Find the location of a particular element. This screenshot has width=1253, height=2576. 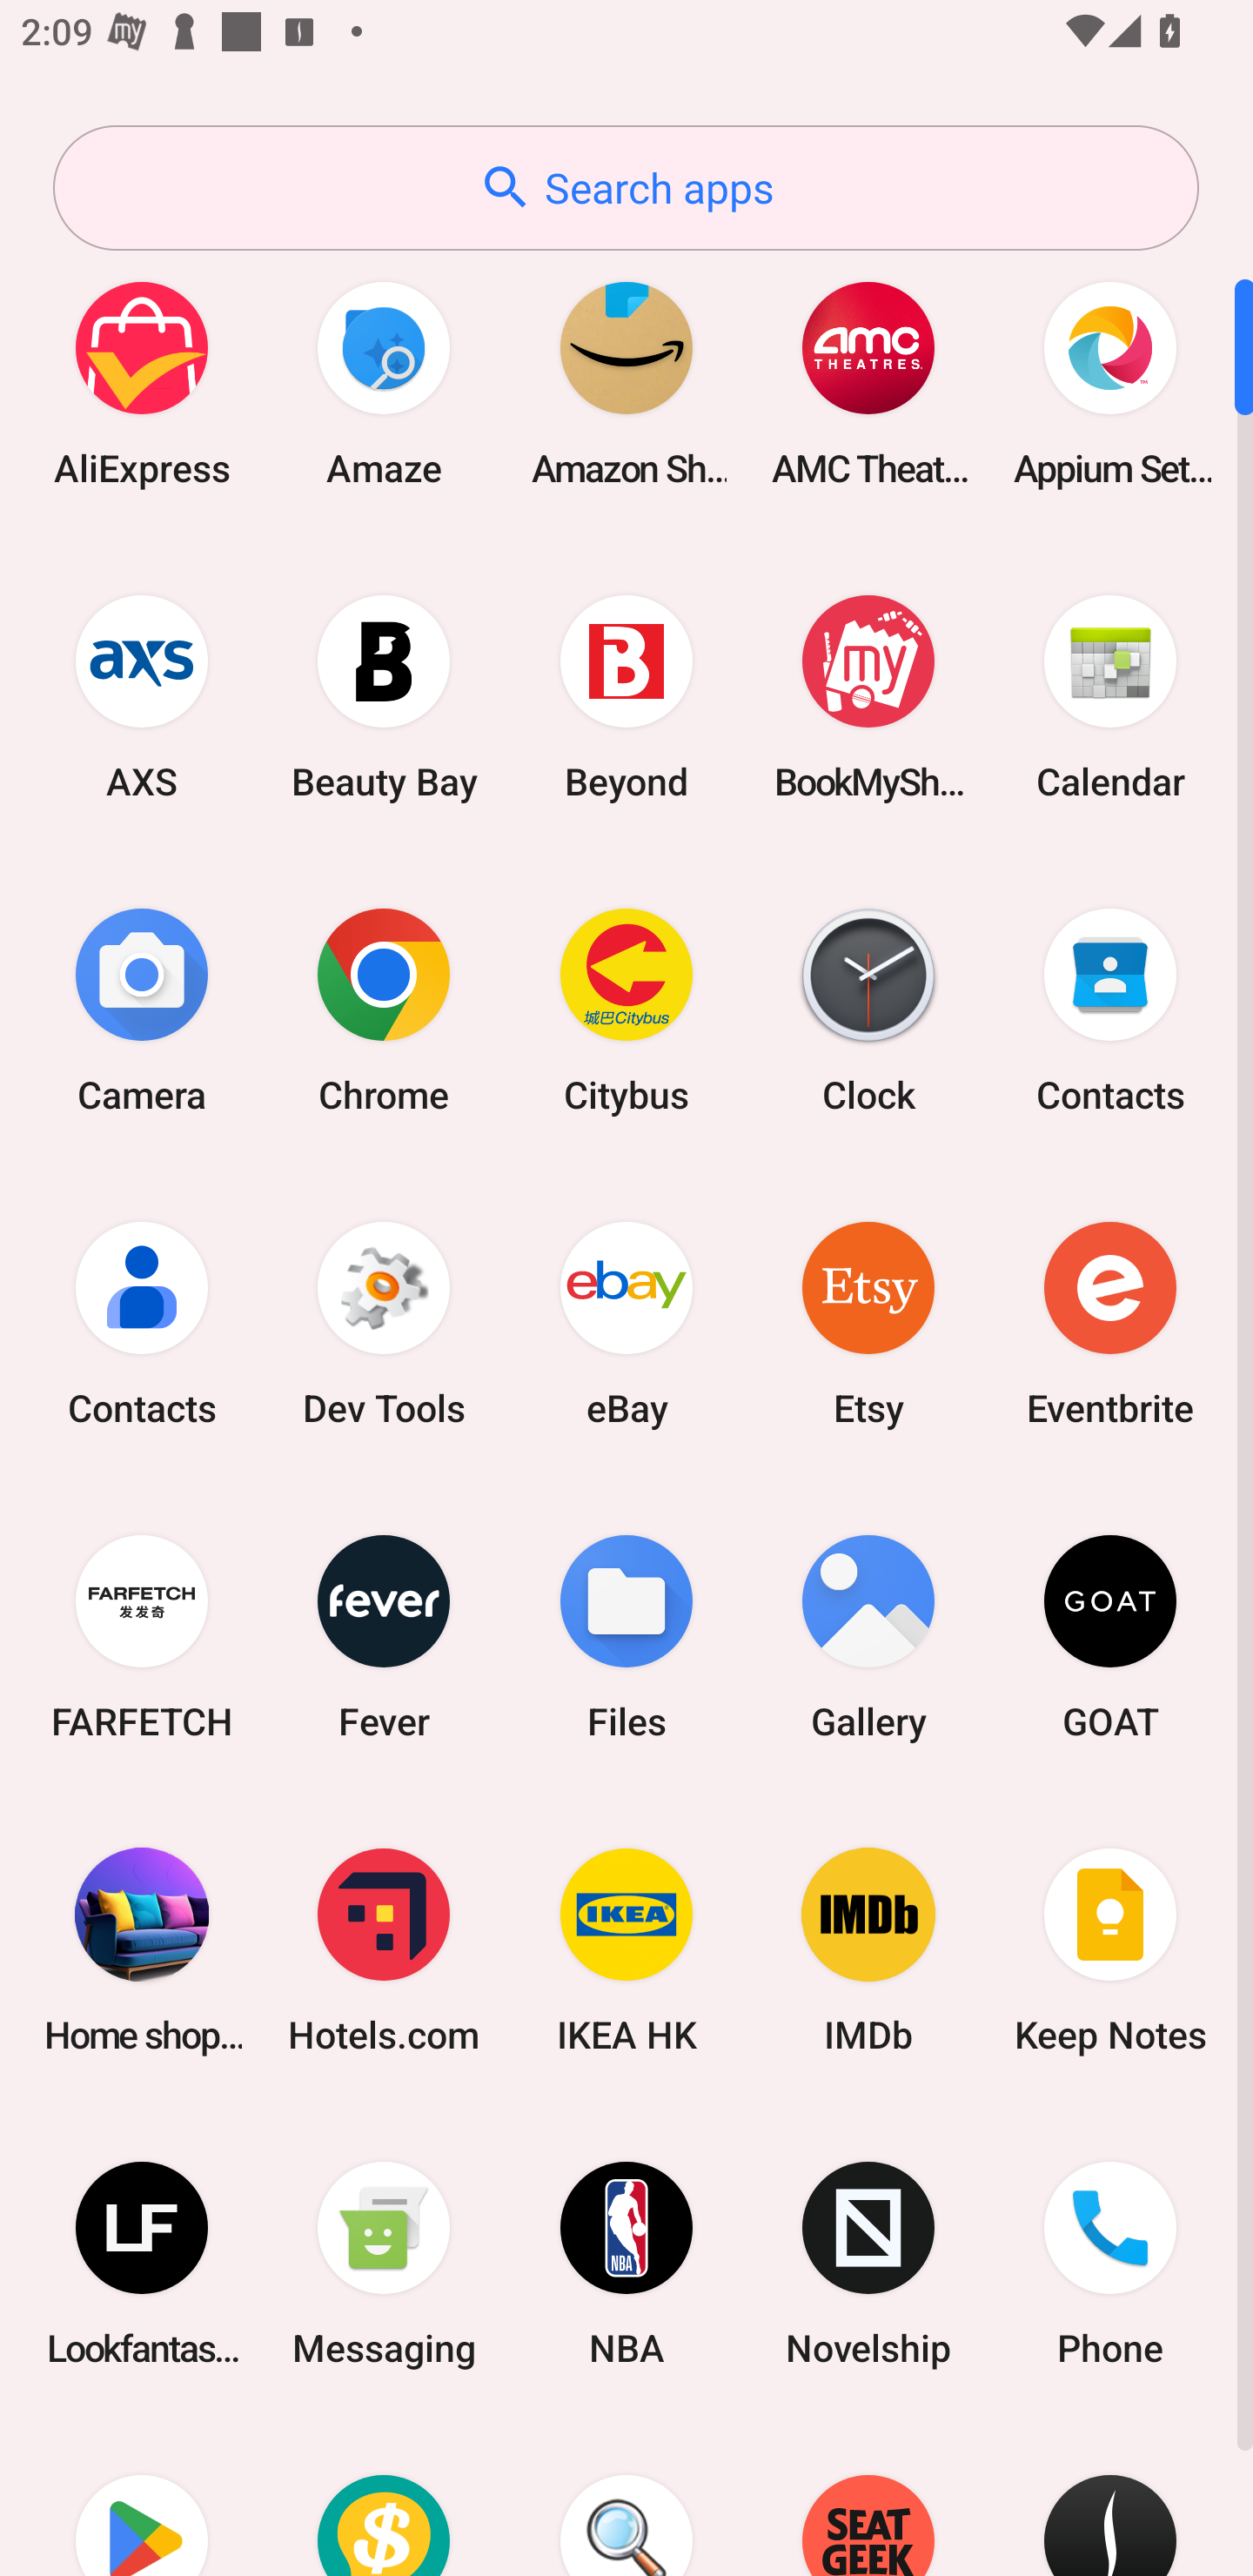

Novelship is located at coordinates (868, 2264).